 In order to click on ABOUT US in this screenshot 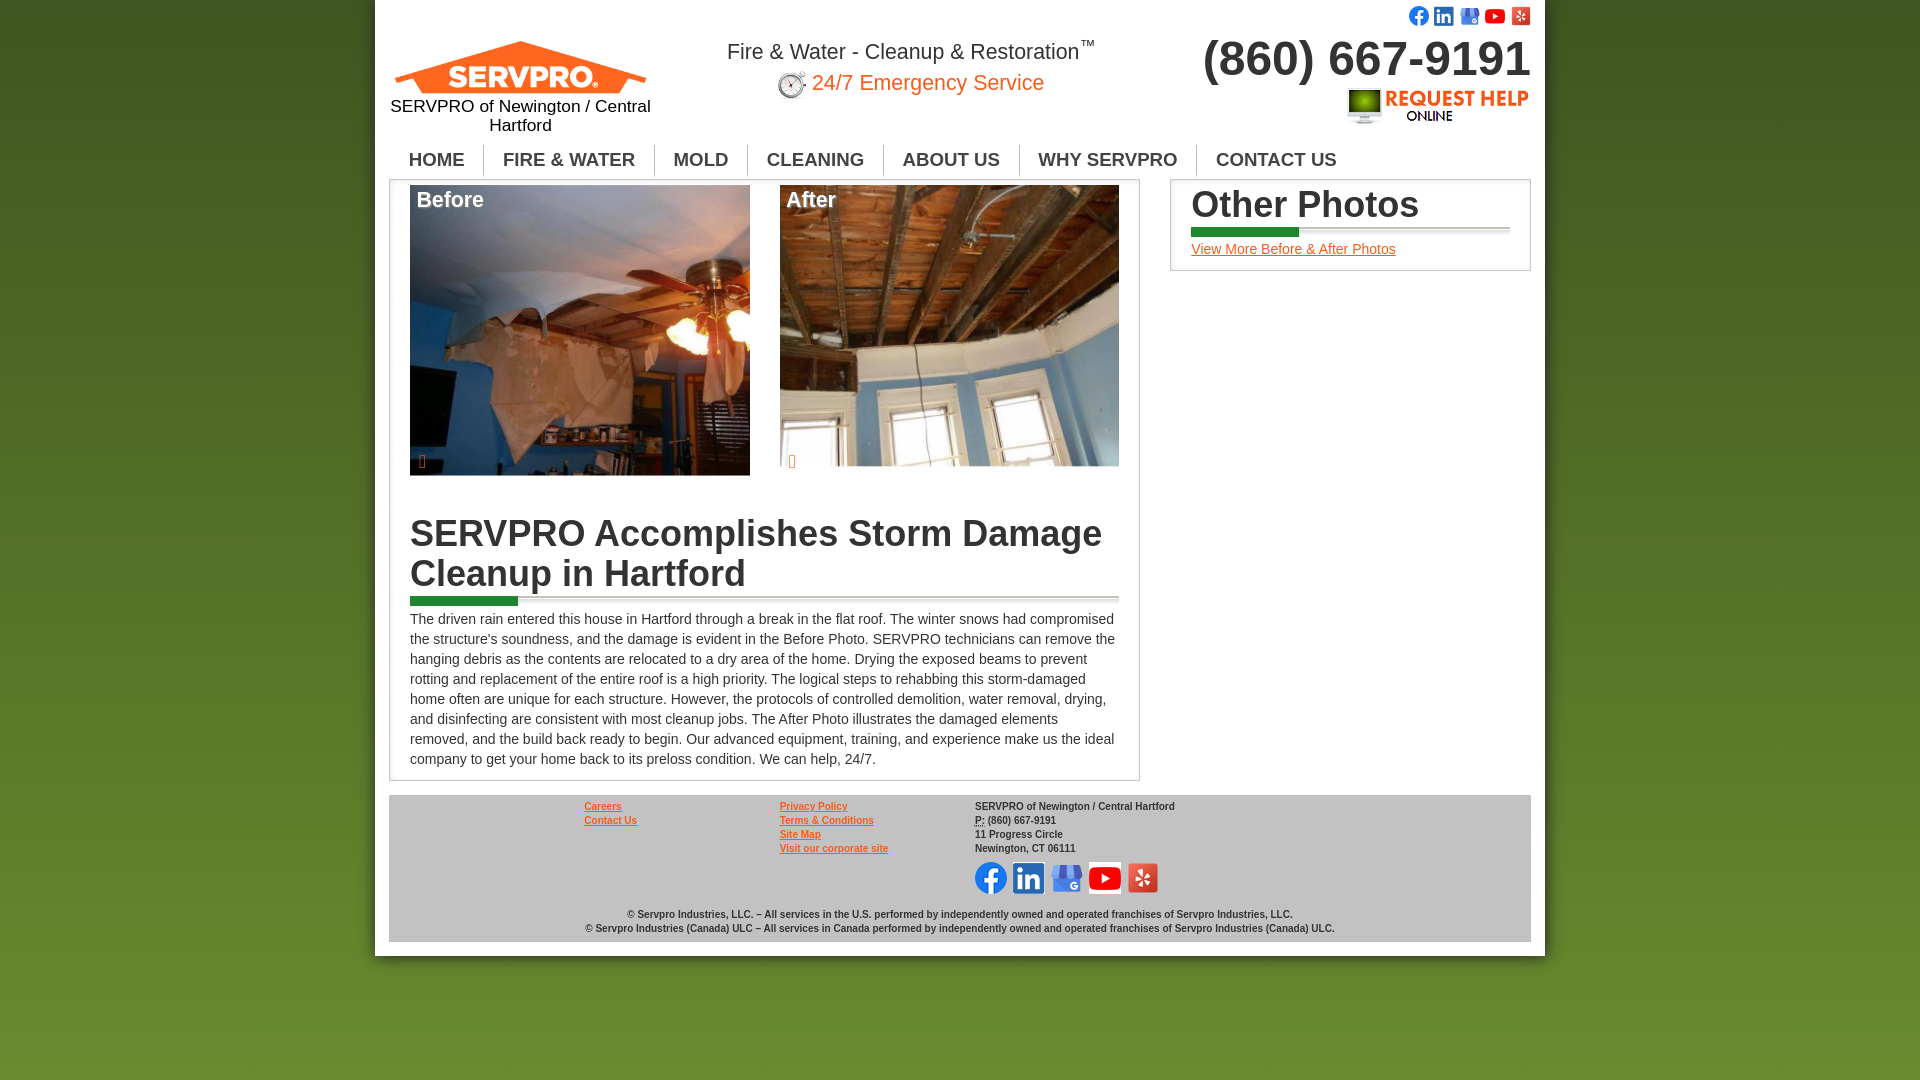, I will do `click(951, 160)`.